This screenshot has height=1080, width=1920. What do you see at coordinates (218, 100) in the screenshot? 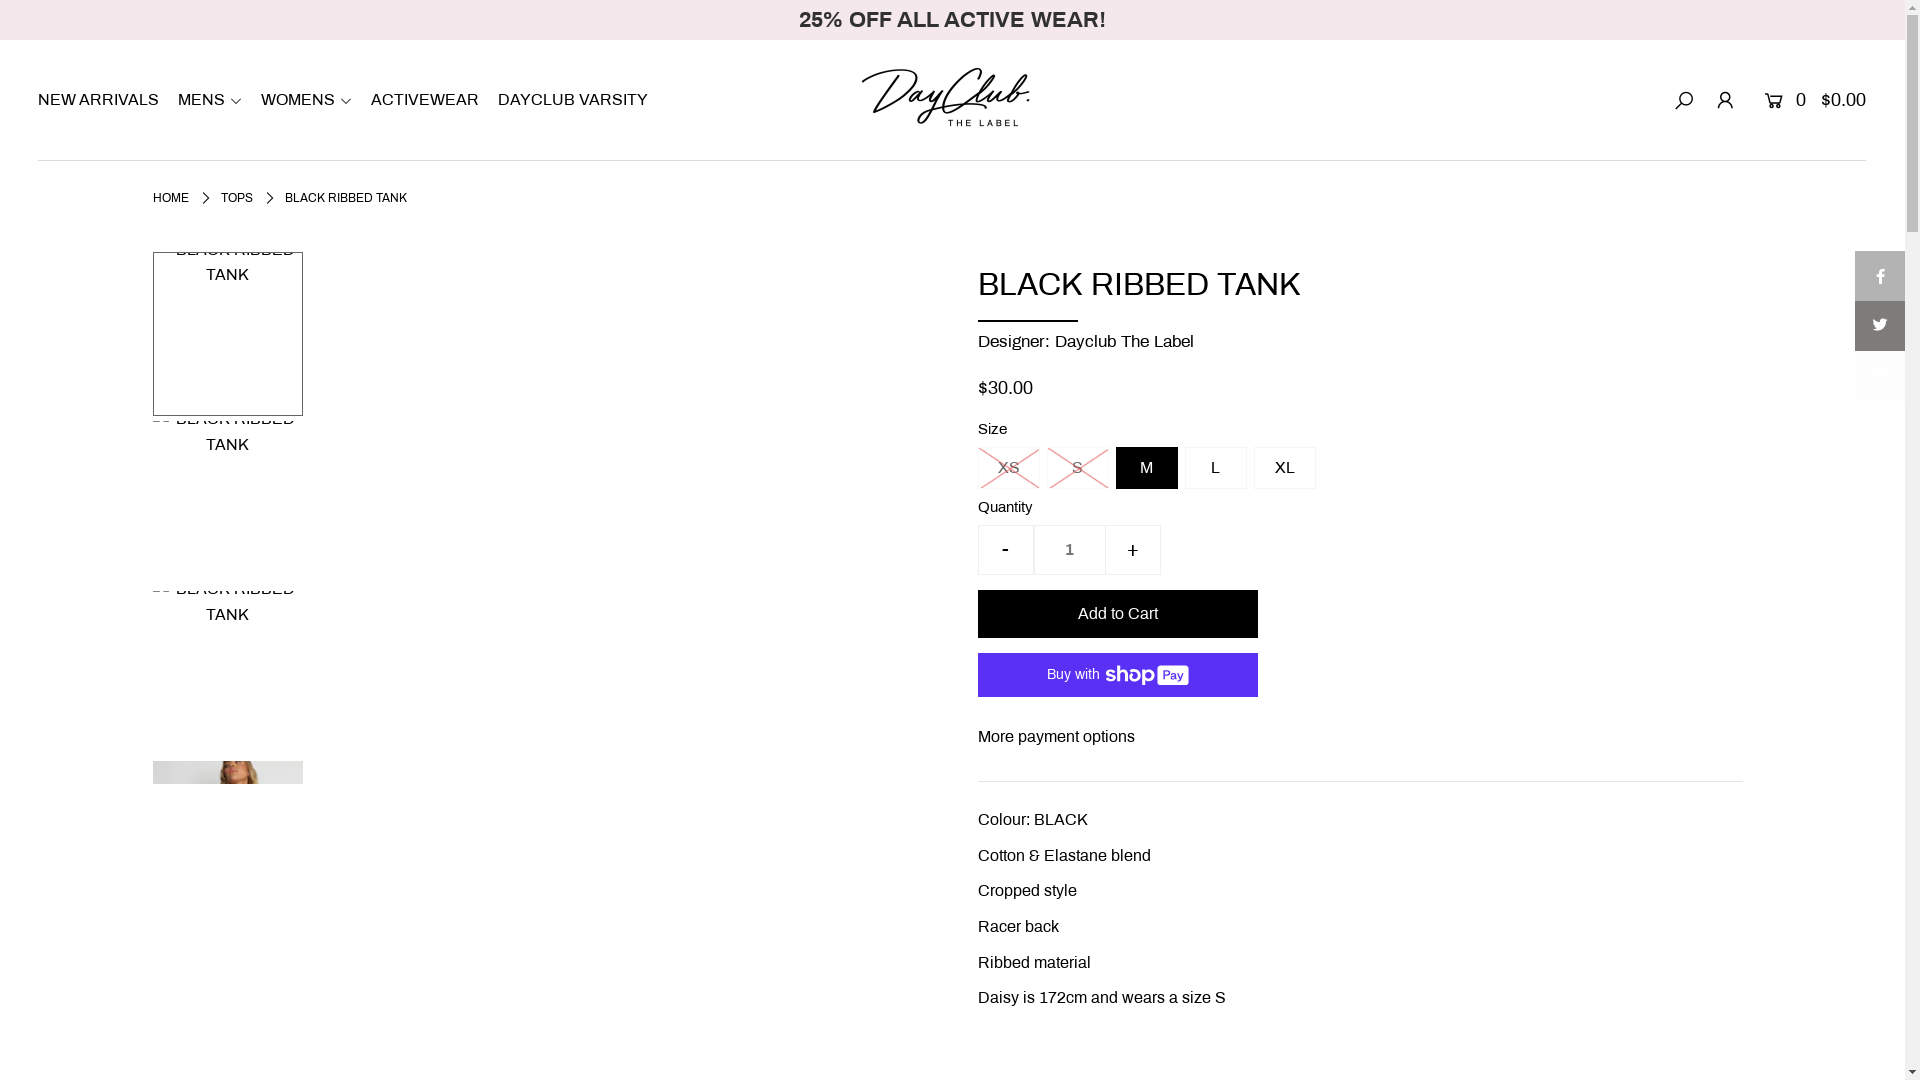
I see `MENS` at bounding box center [218, 100].